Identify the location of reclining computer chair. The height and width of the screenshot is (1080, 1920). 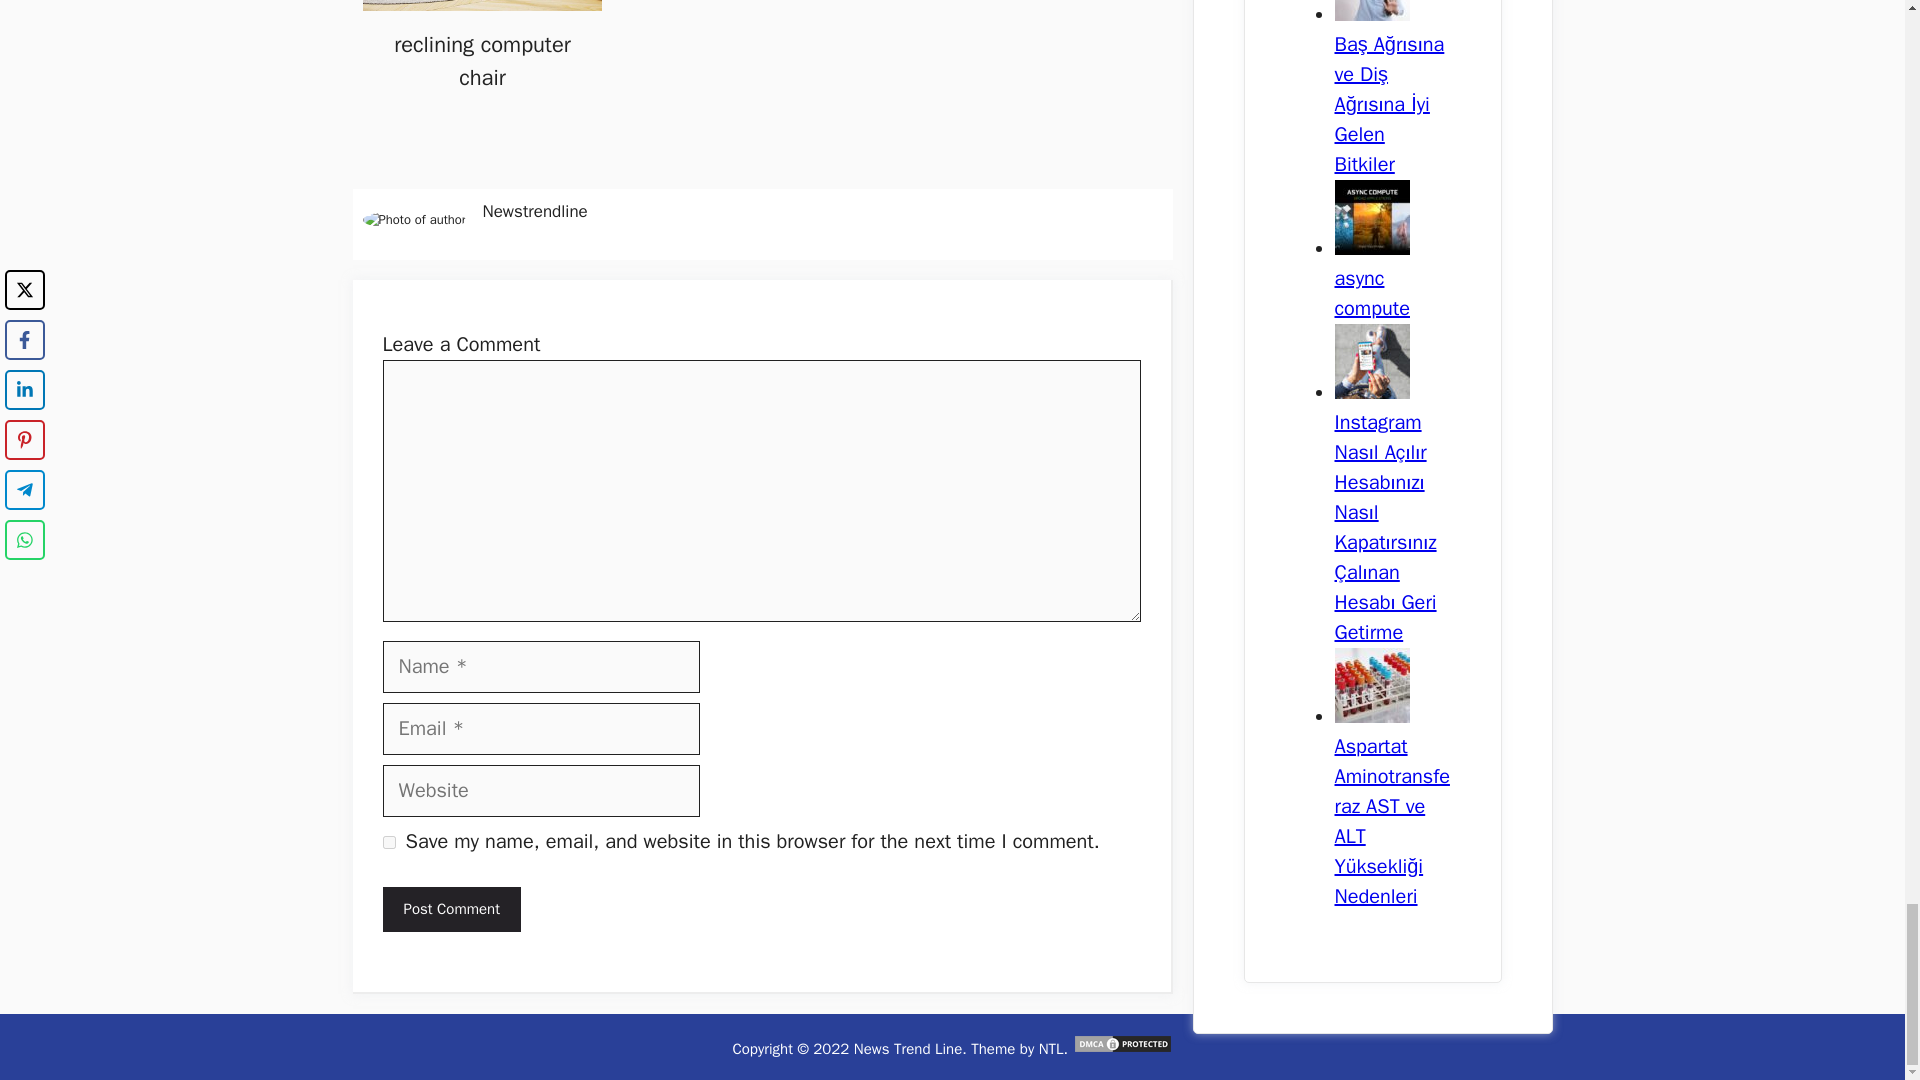
(482, 61).